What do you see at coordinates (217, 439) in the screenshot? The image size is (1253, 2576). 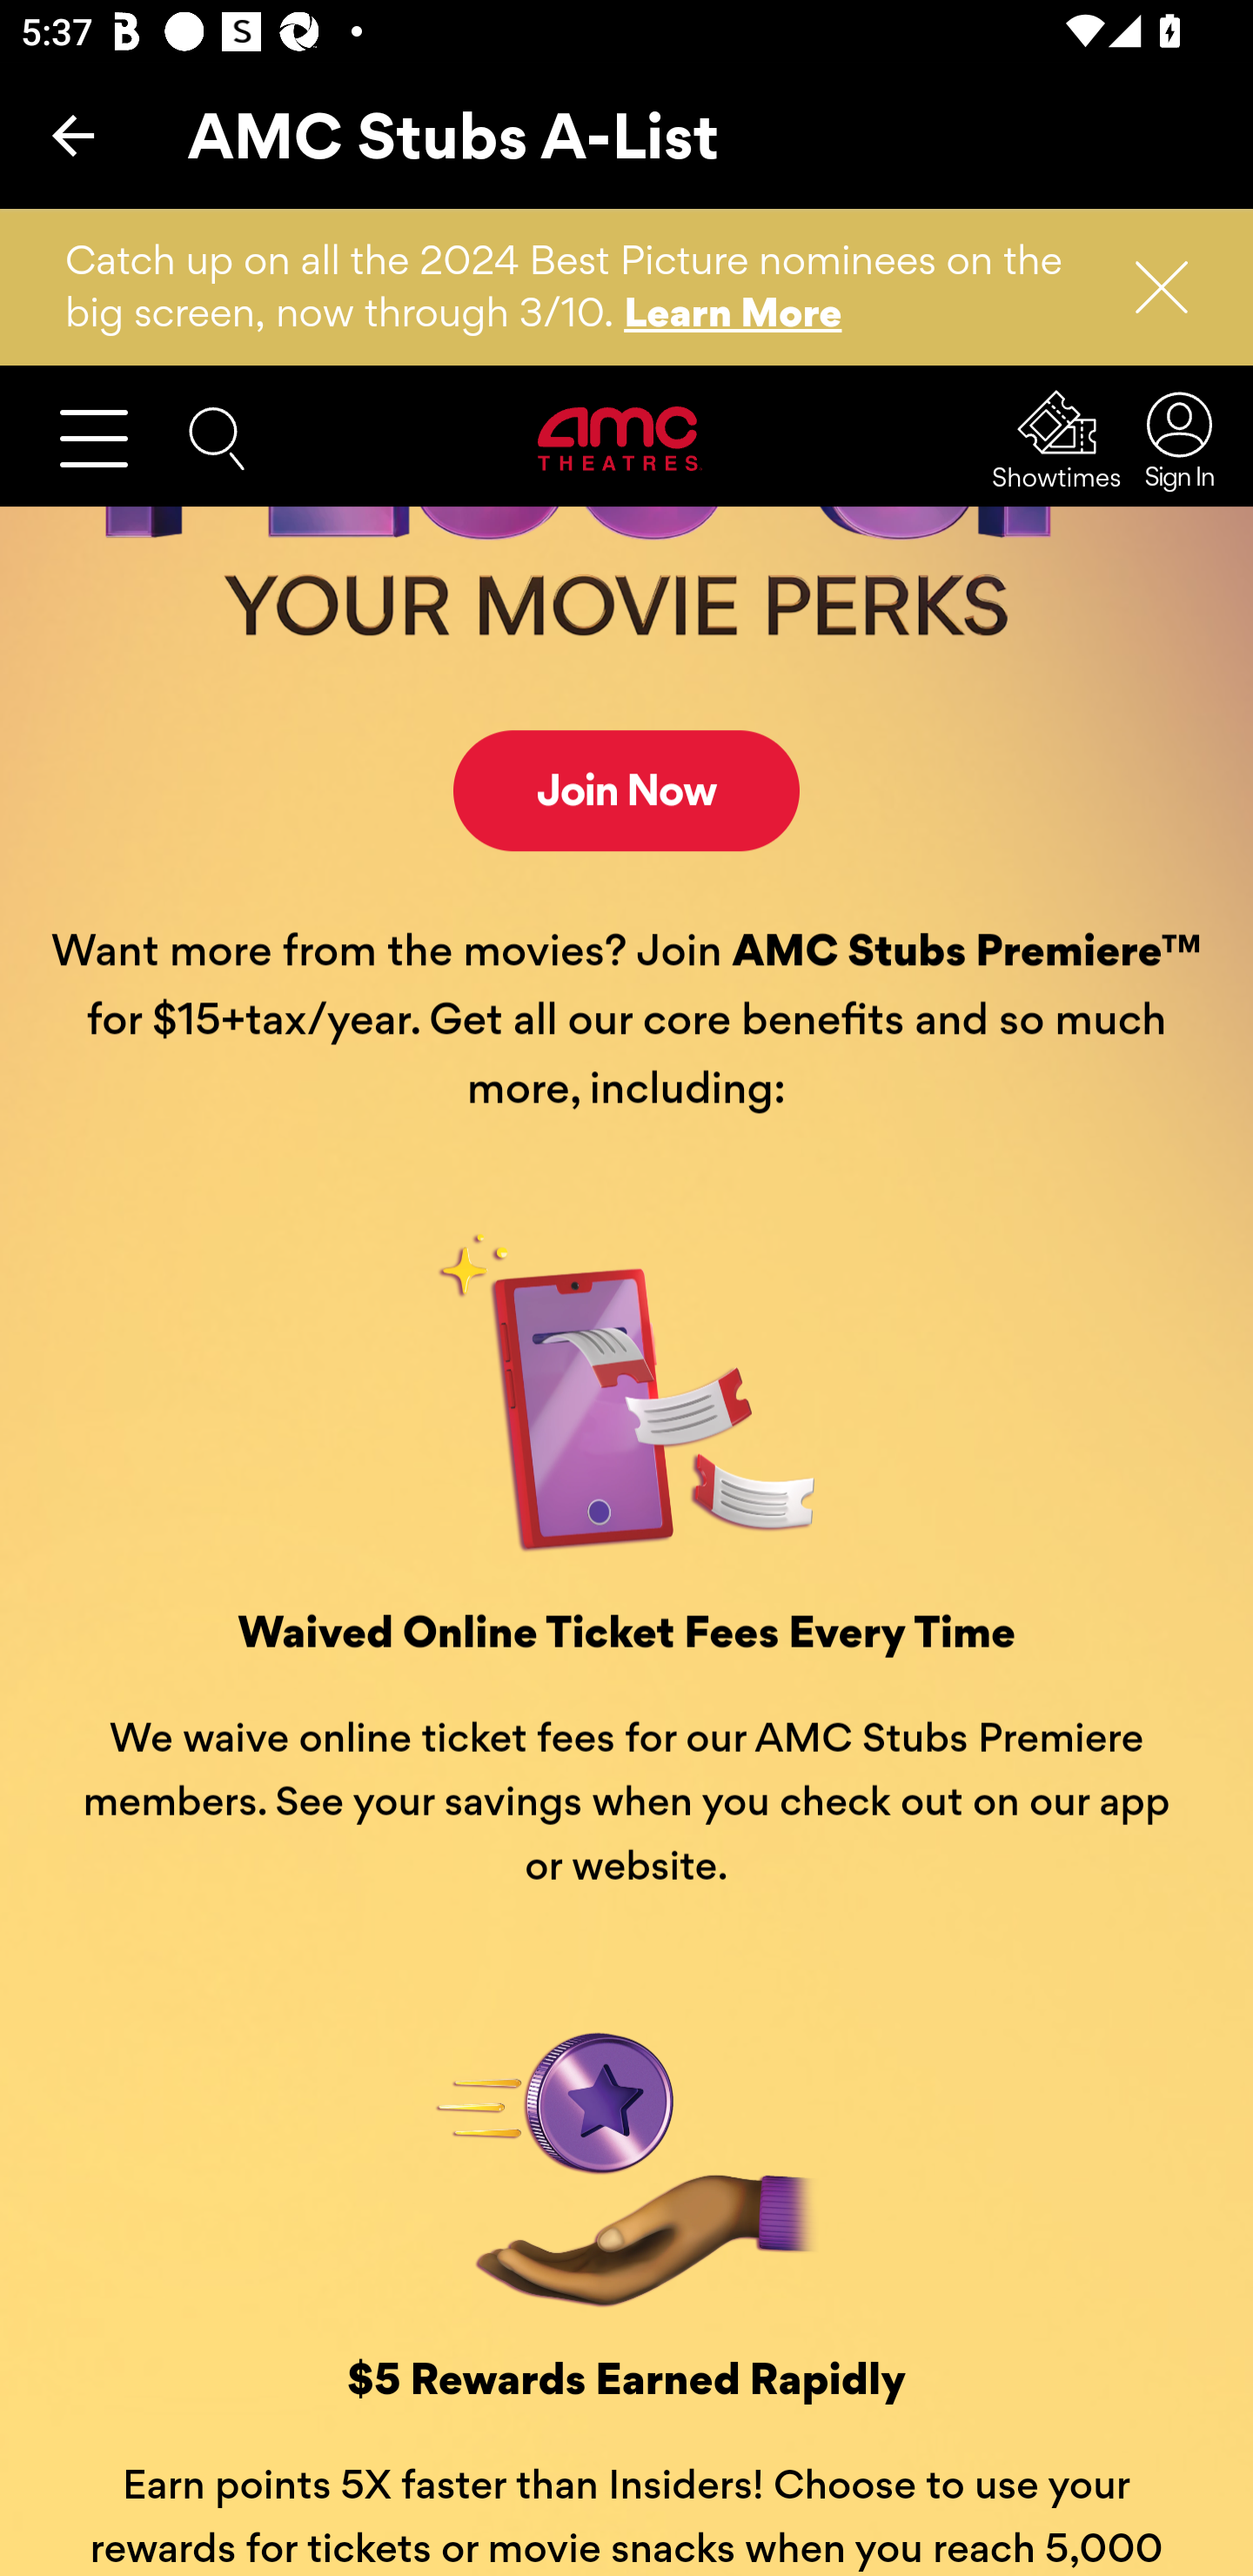 I see `Search the AMC website` at bounding box center [217, 439].